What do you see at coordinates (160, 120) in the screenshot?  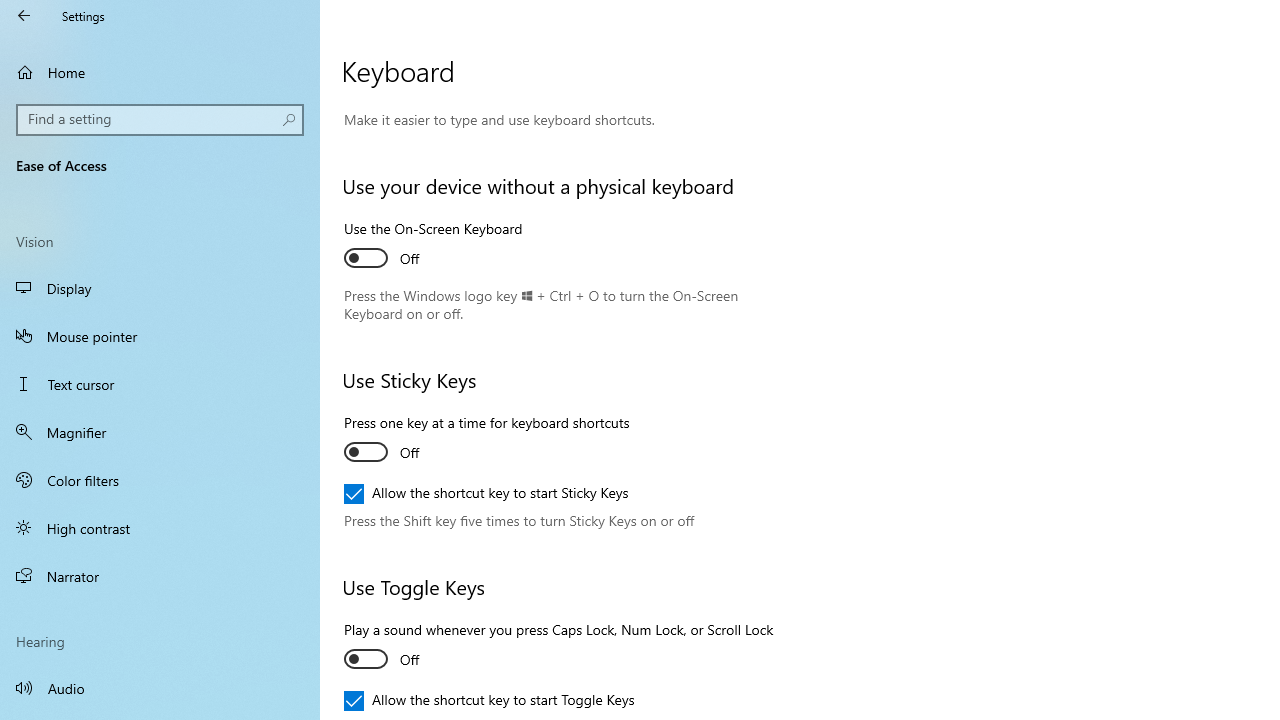 I see `Search box, Find a setting` at bounding box center [160, 120].